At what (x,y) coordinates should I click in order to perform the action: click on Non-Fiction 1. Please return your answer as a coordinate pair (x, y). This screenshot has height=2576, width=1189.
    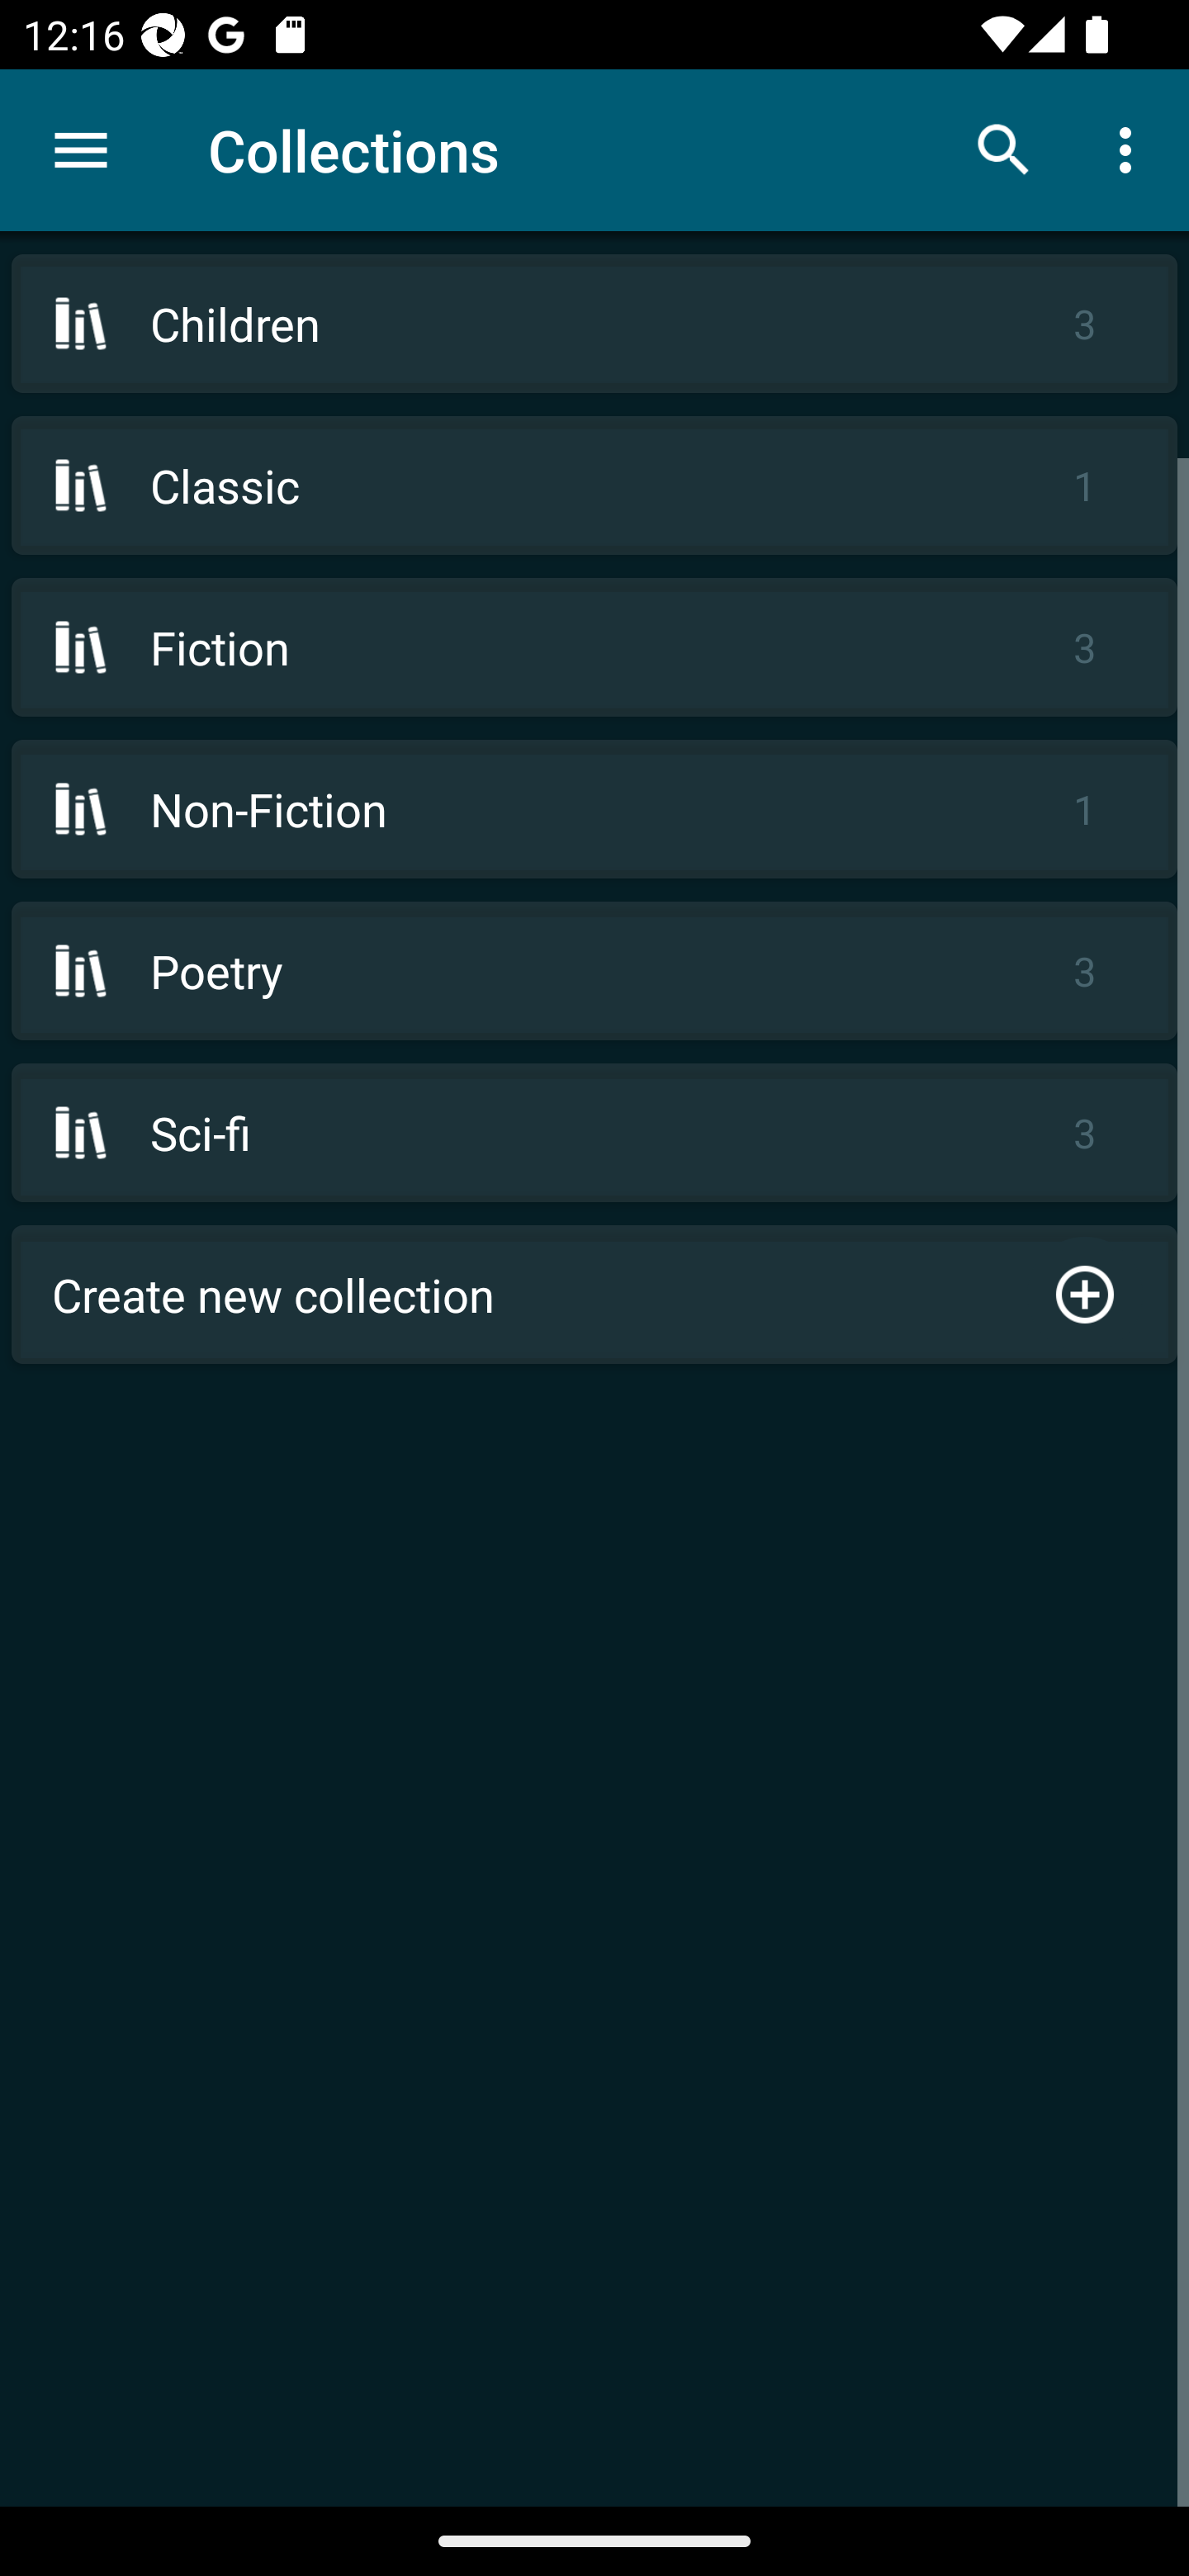
    Looking at the image, I should click on (594, 808).